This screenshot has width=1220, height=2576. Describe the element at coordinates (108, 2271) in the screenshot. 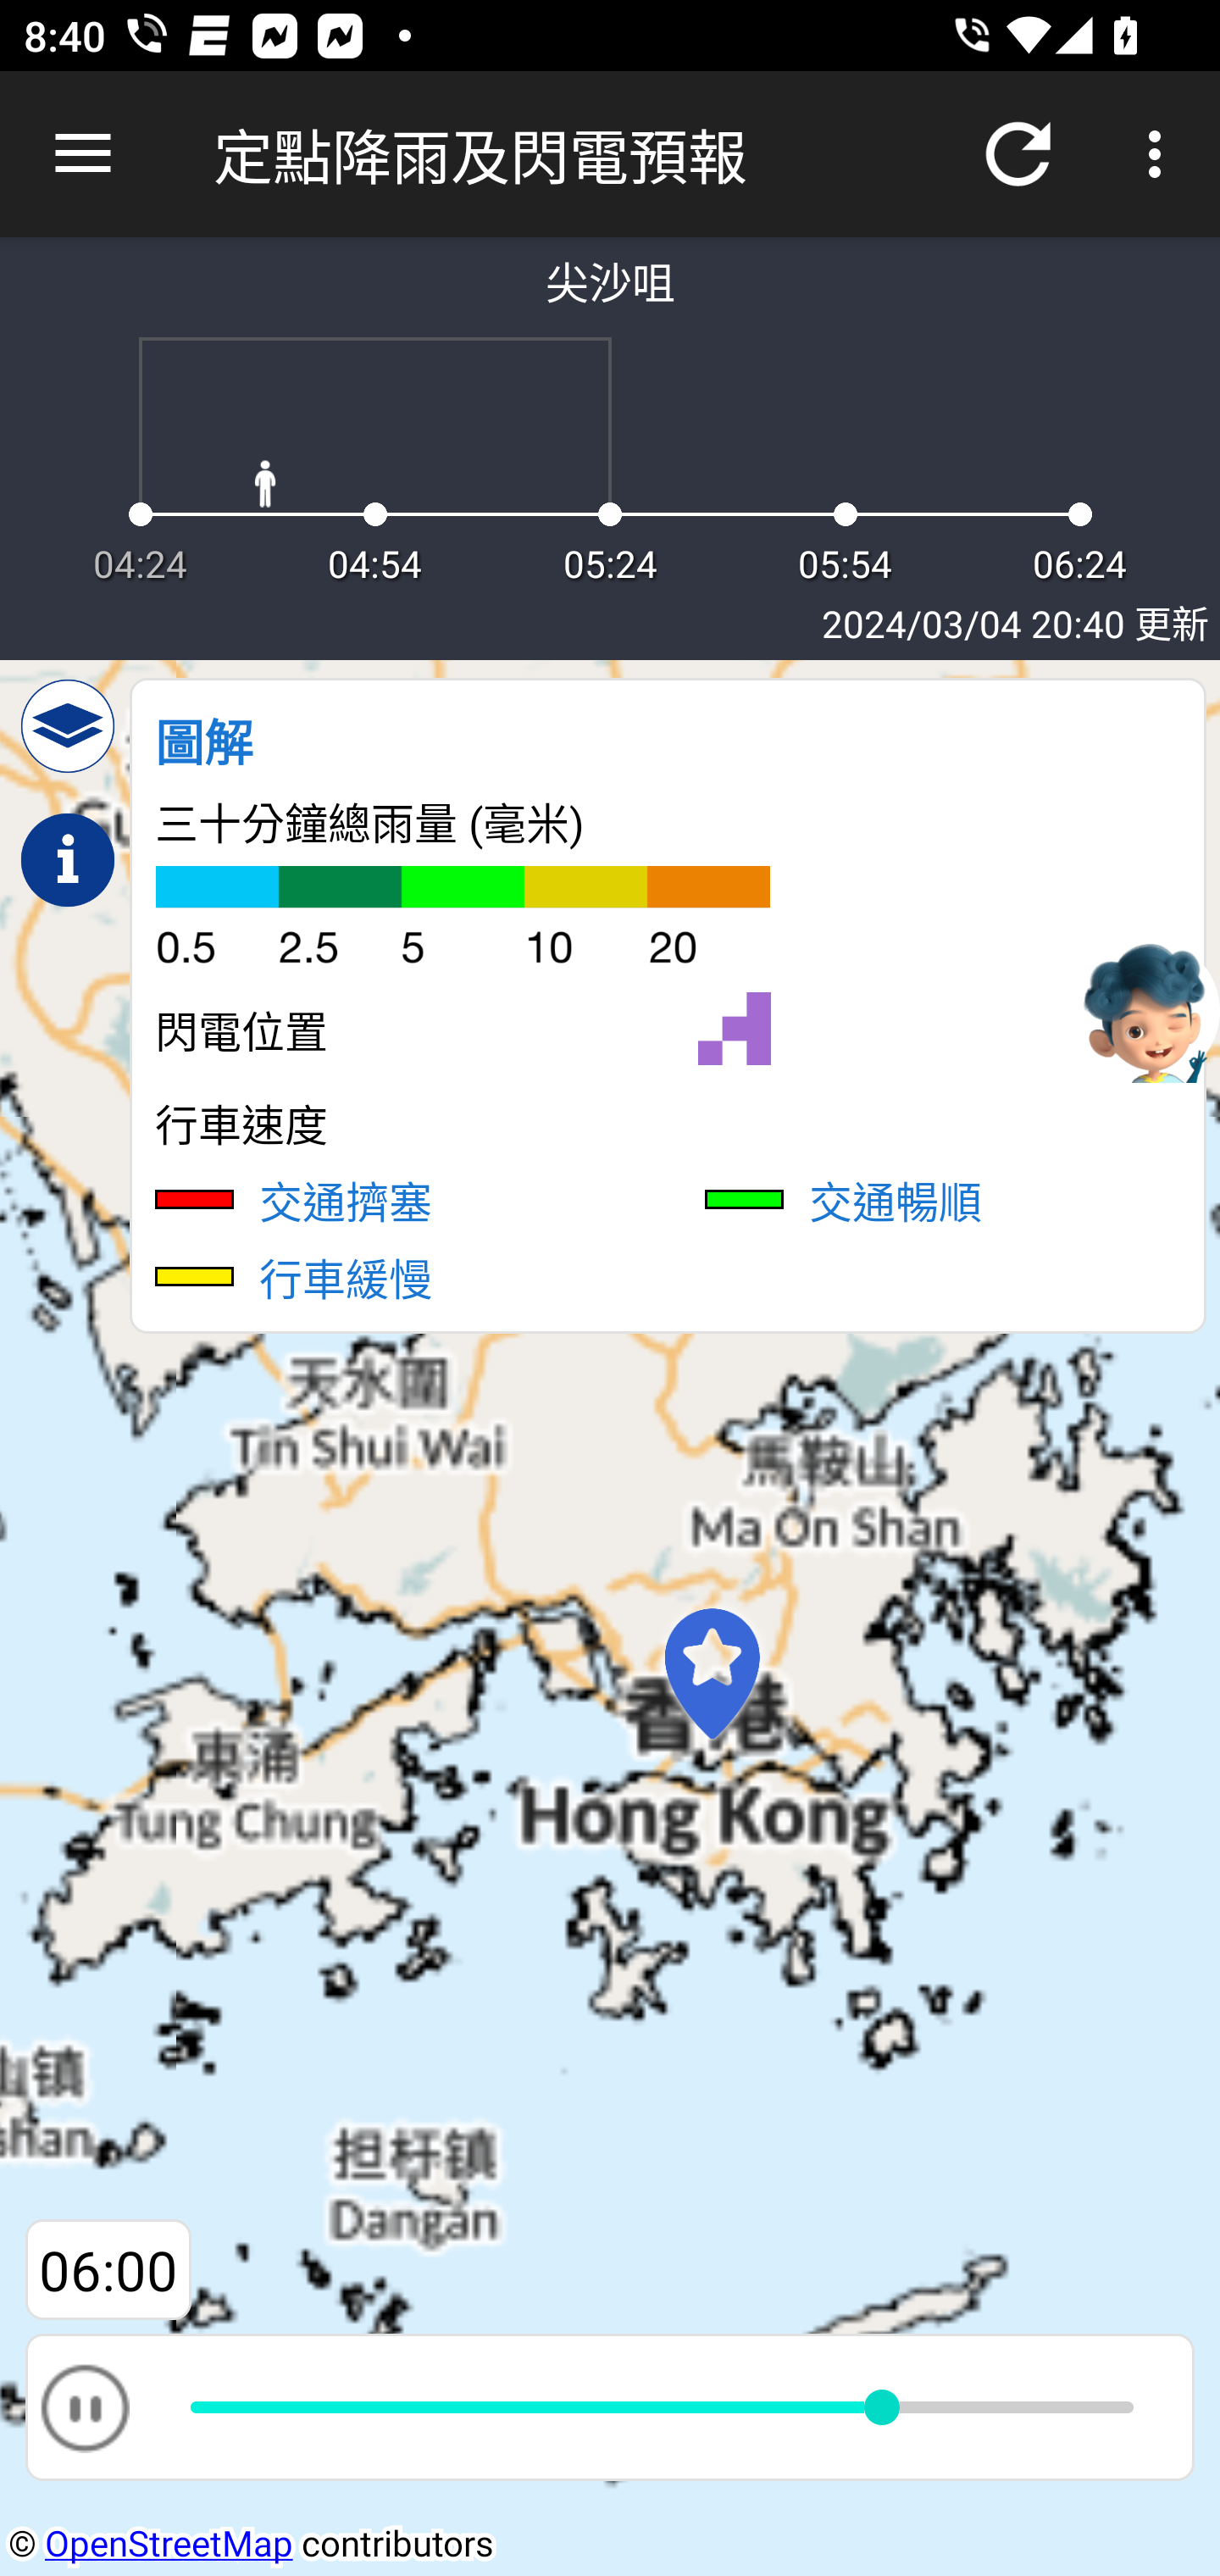

I see `06:00` at that location.